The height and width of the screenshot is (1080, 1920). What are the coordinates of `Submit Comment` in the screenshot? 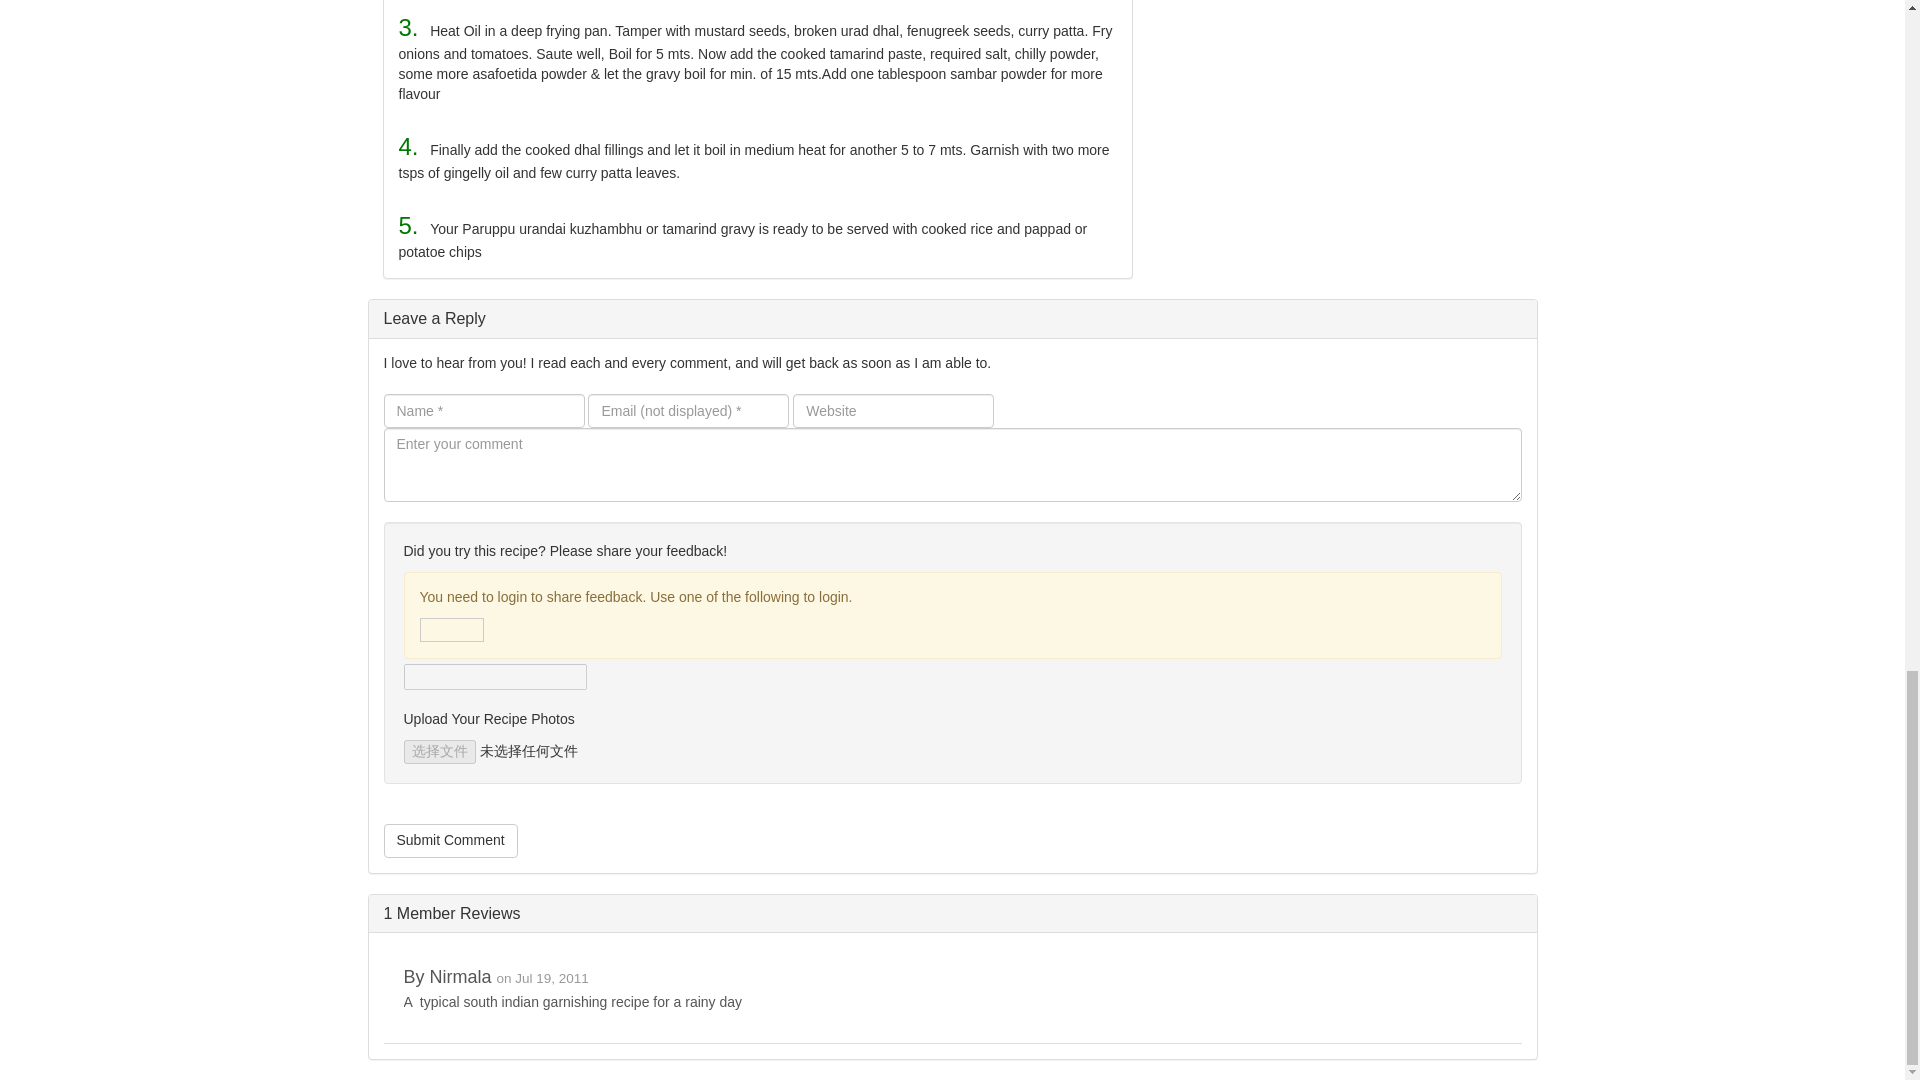 It's located at (451, 840).